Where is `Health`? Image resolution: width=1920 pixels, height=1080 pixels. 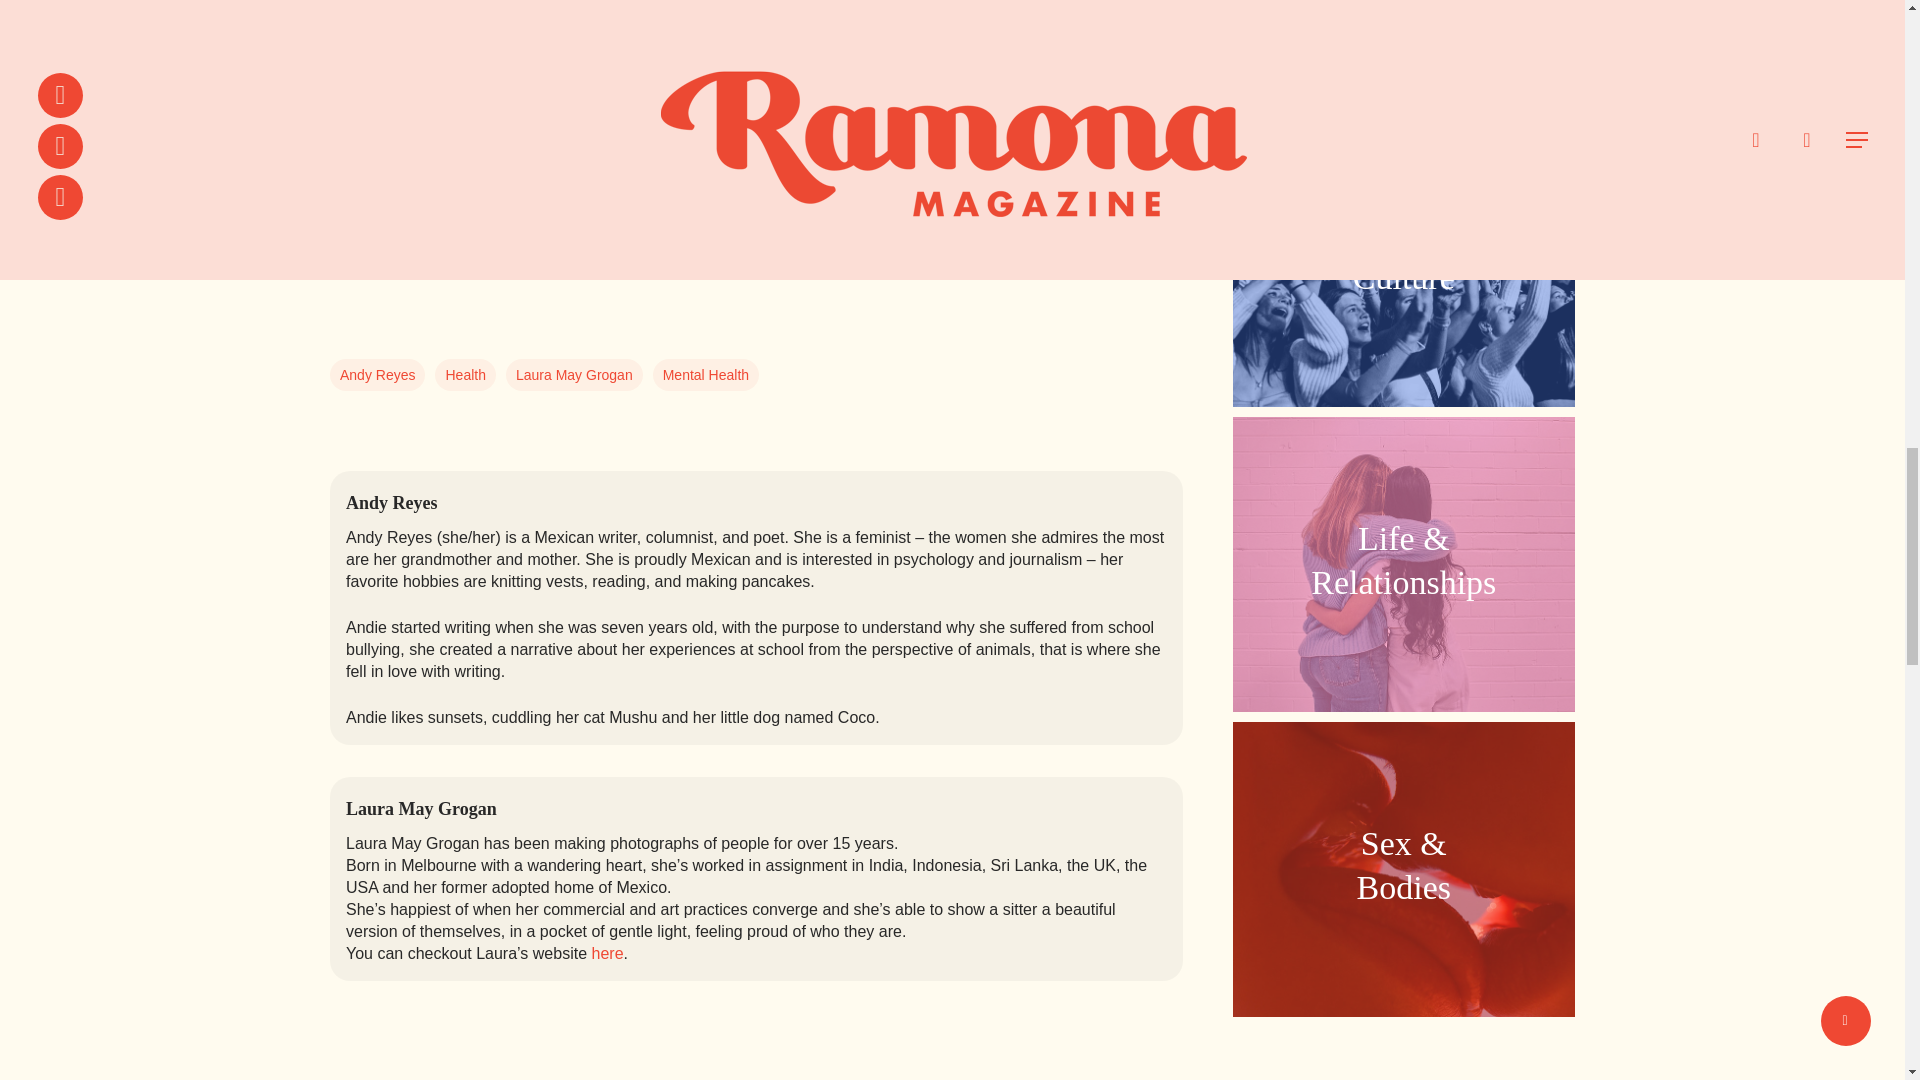
Health is located at coordinates (705, 374).